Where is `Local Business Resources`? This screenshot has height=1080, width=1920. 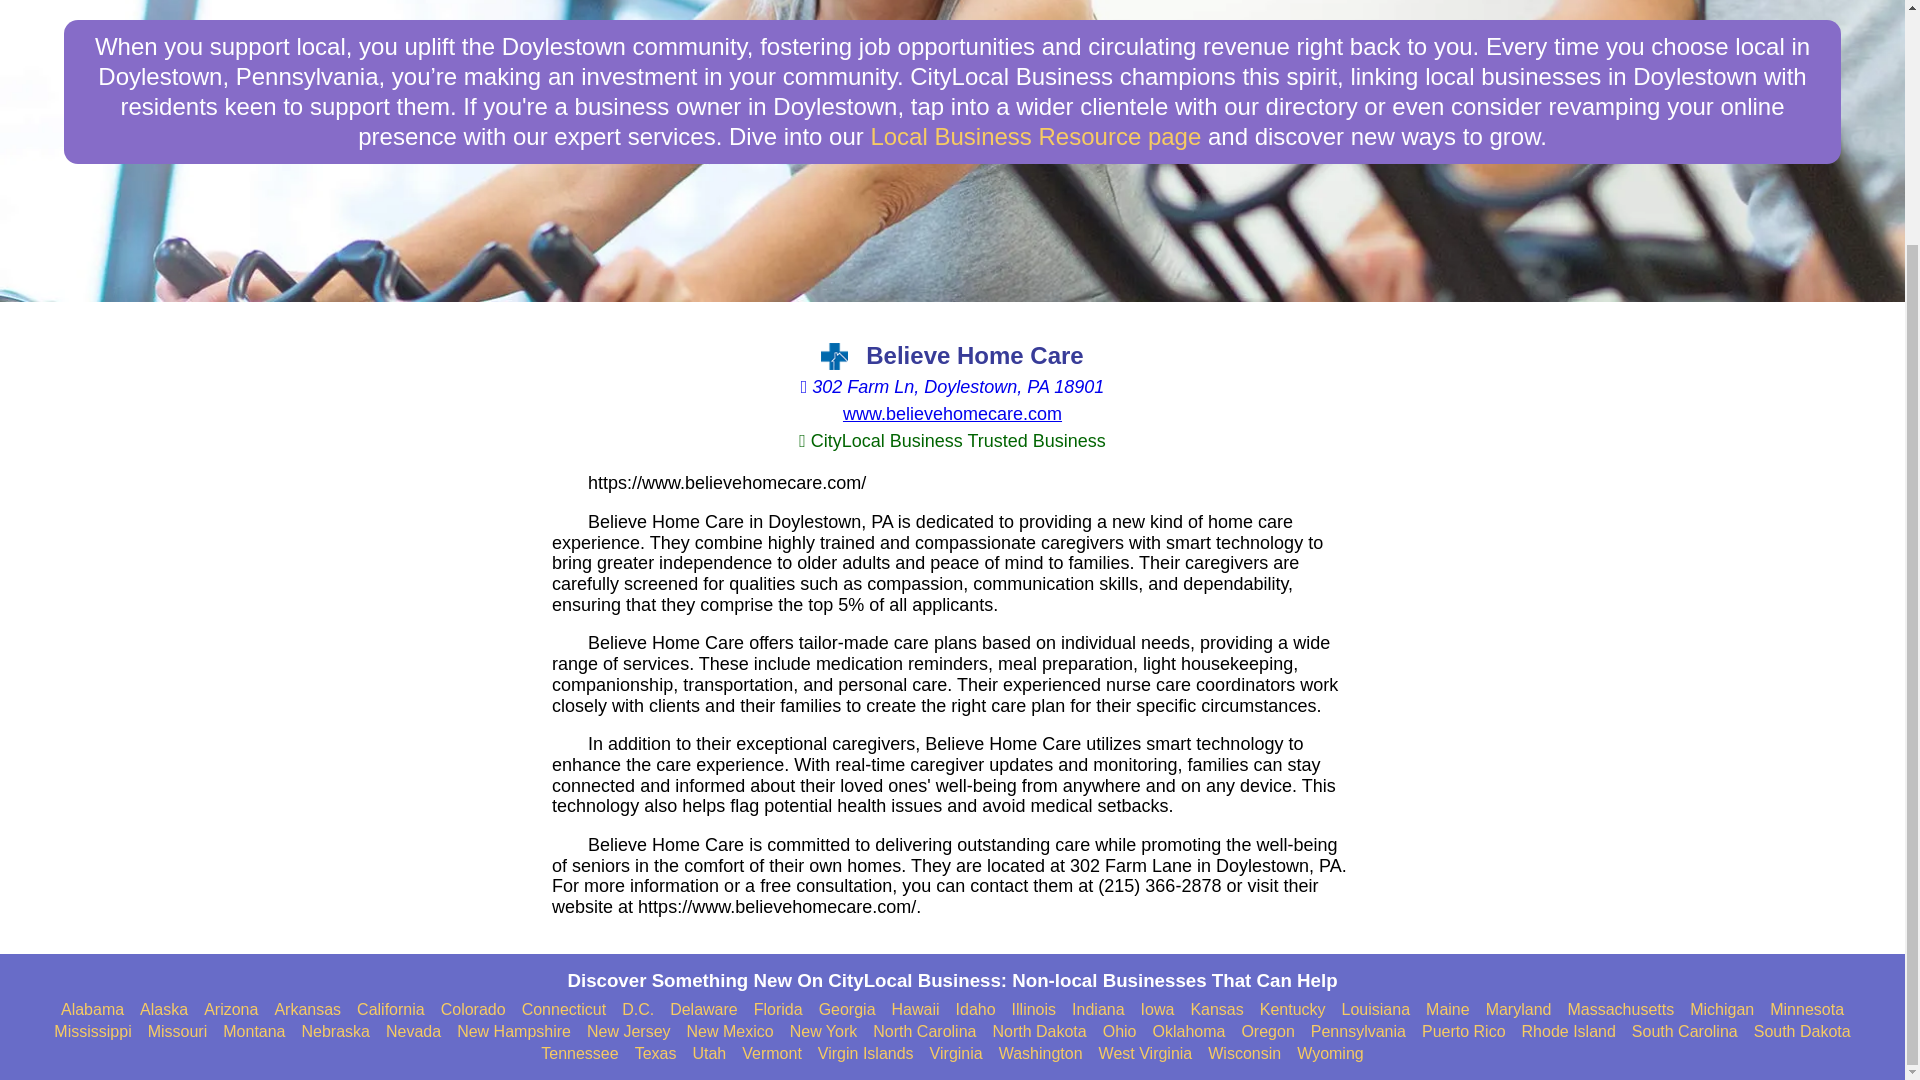 Local Business Resources is located at coordinates (1035, 136).